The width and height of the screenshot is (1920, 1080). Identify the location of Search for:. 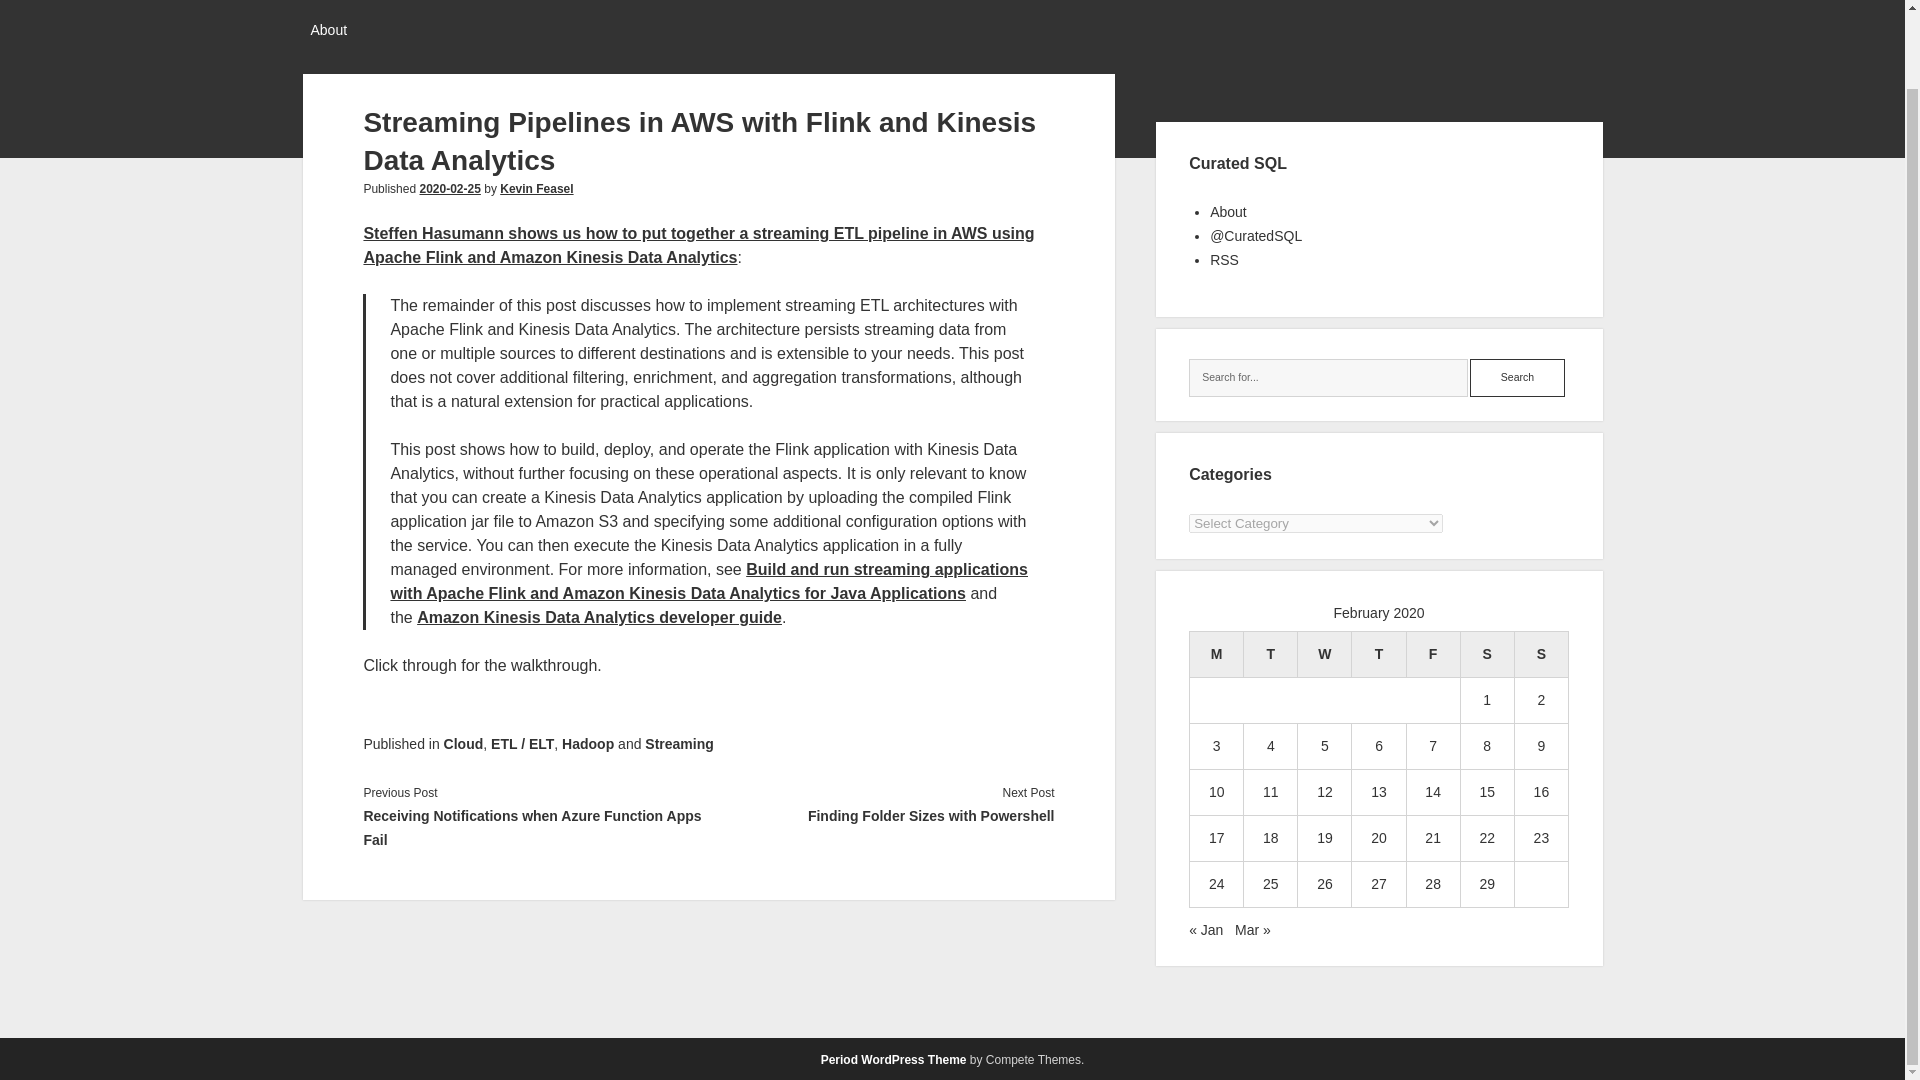
(1328, 378).